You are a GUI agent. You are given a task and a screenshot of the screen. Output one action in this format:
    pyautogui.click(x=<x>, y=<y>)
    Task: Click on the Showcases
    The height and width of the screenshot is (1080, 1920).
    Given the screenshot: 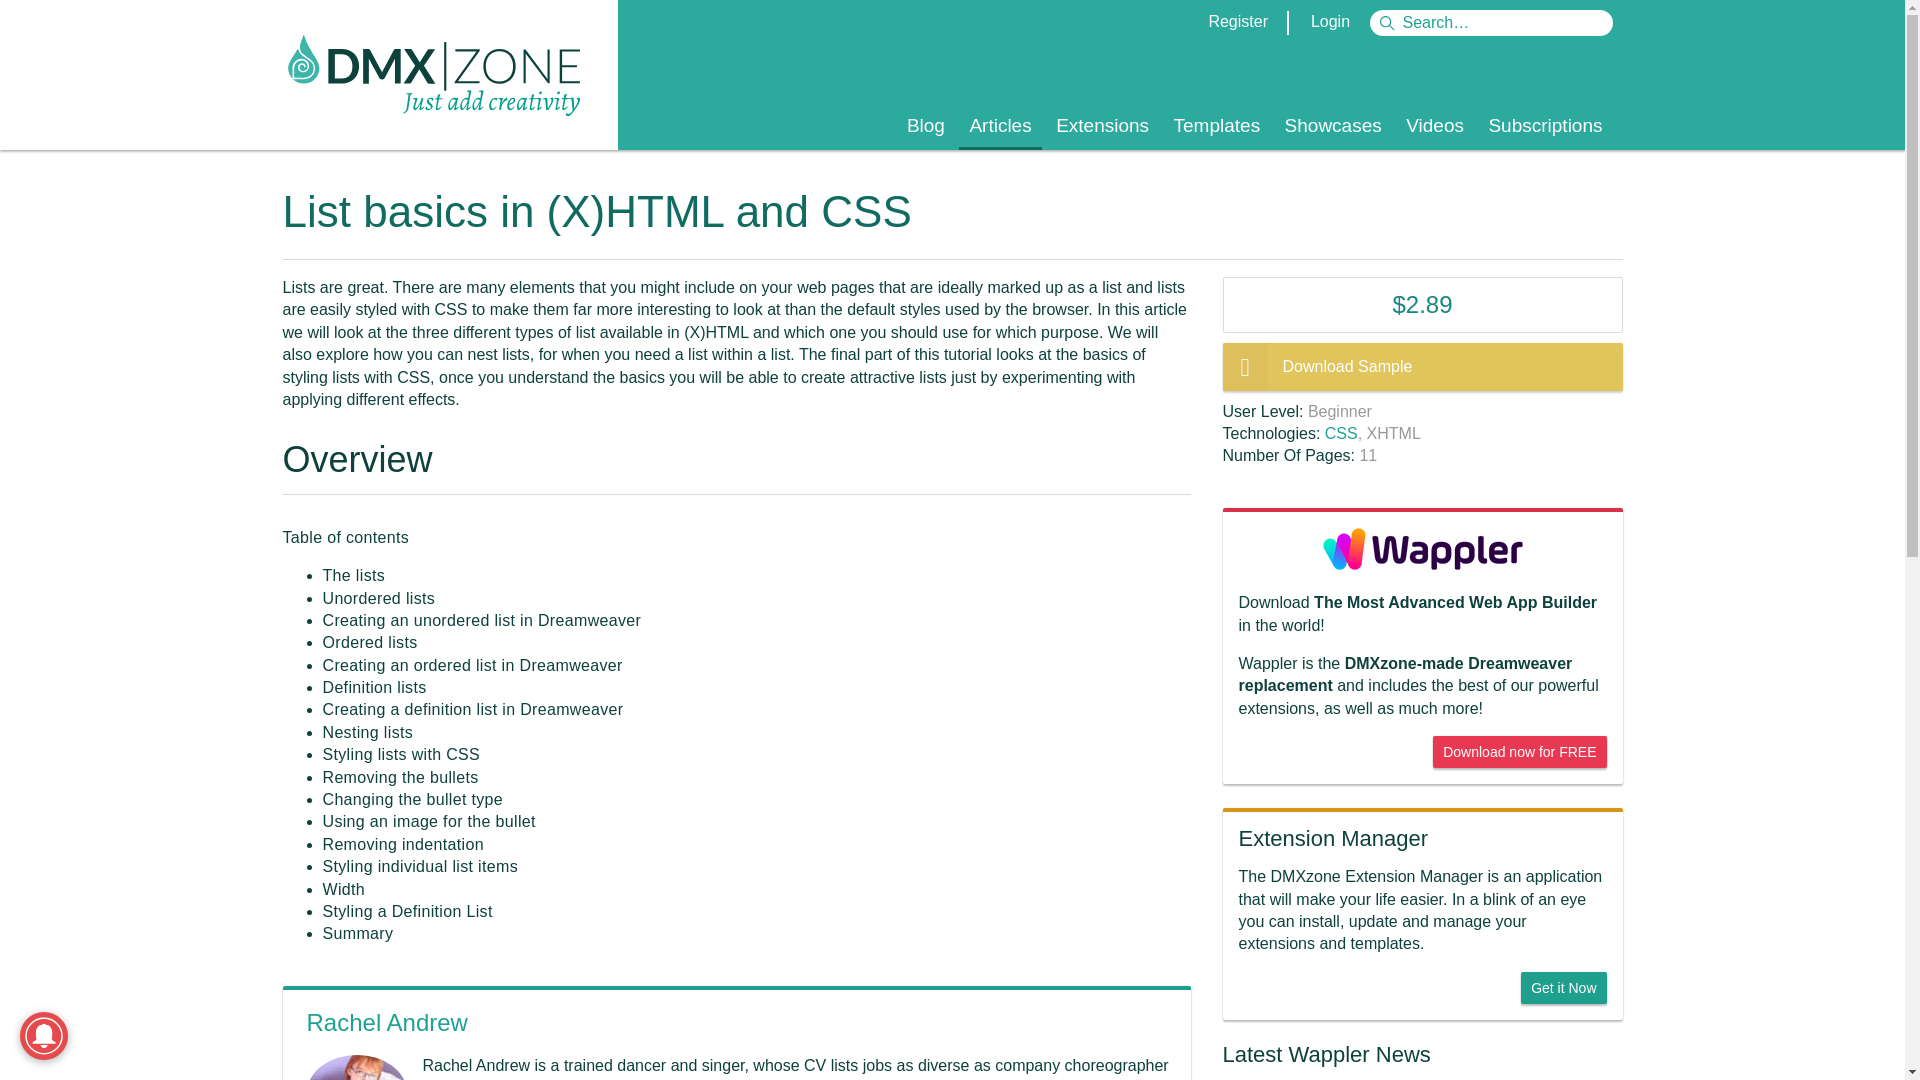 What is the action you would take?
    pyautogui.click(x=1333, y=126)
    